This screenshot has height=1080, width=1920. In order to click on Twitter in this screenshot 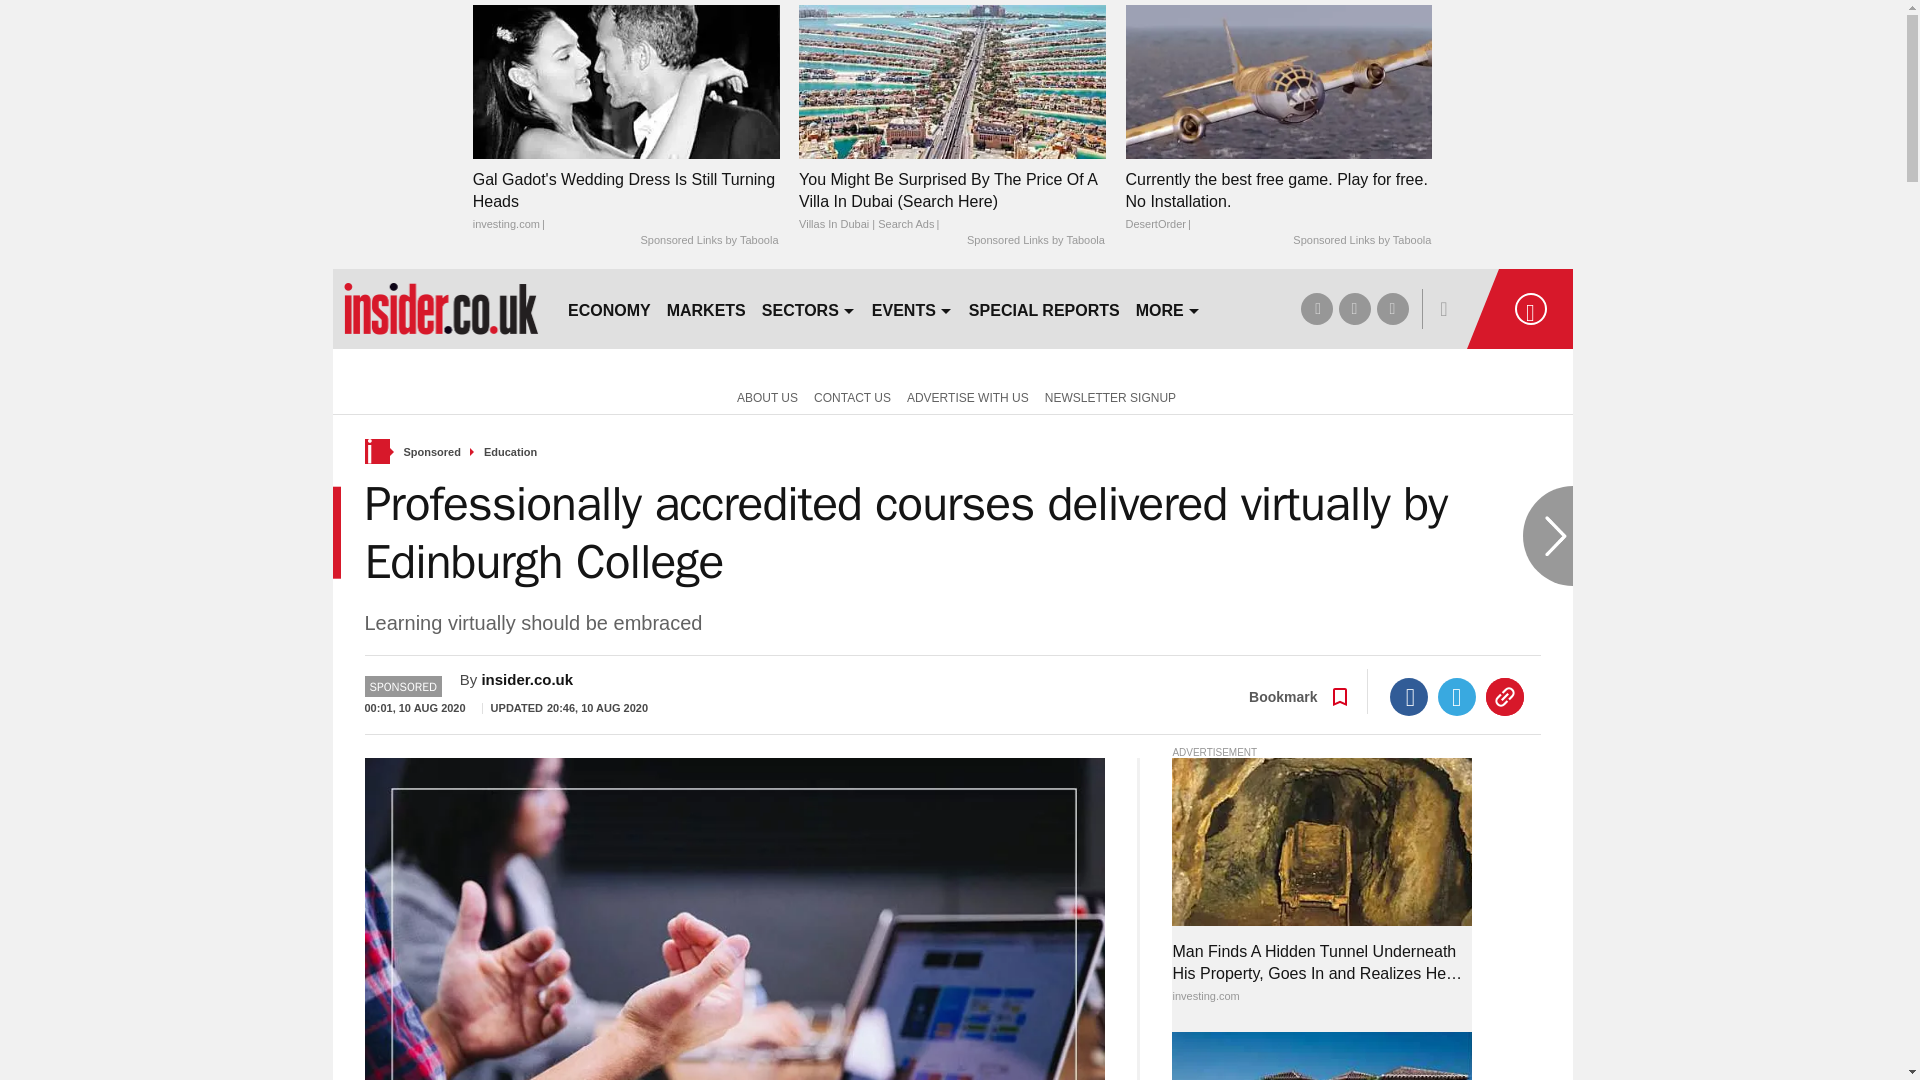, I will do `click(1457, 697)`.